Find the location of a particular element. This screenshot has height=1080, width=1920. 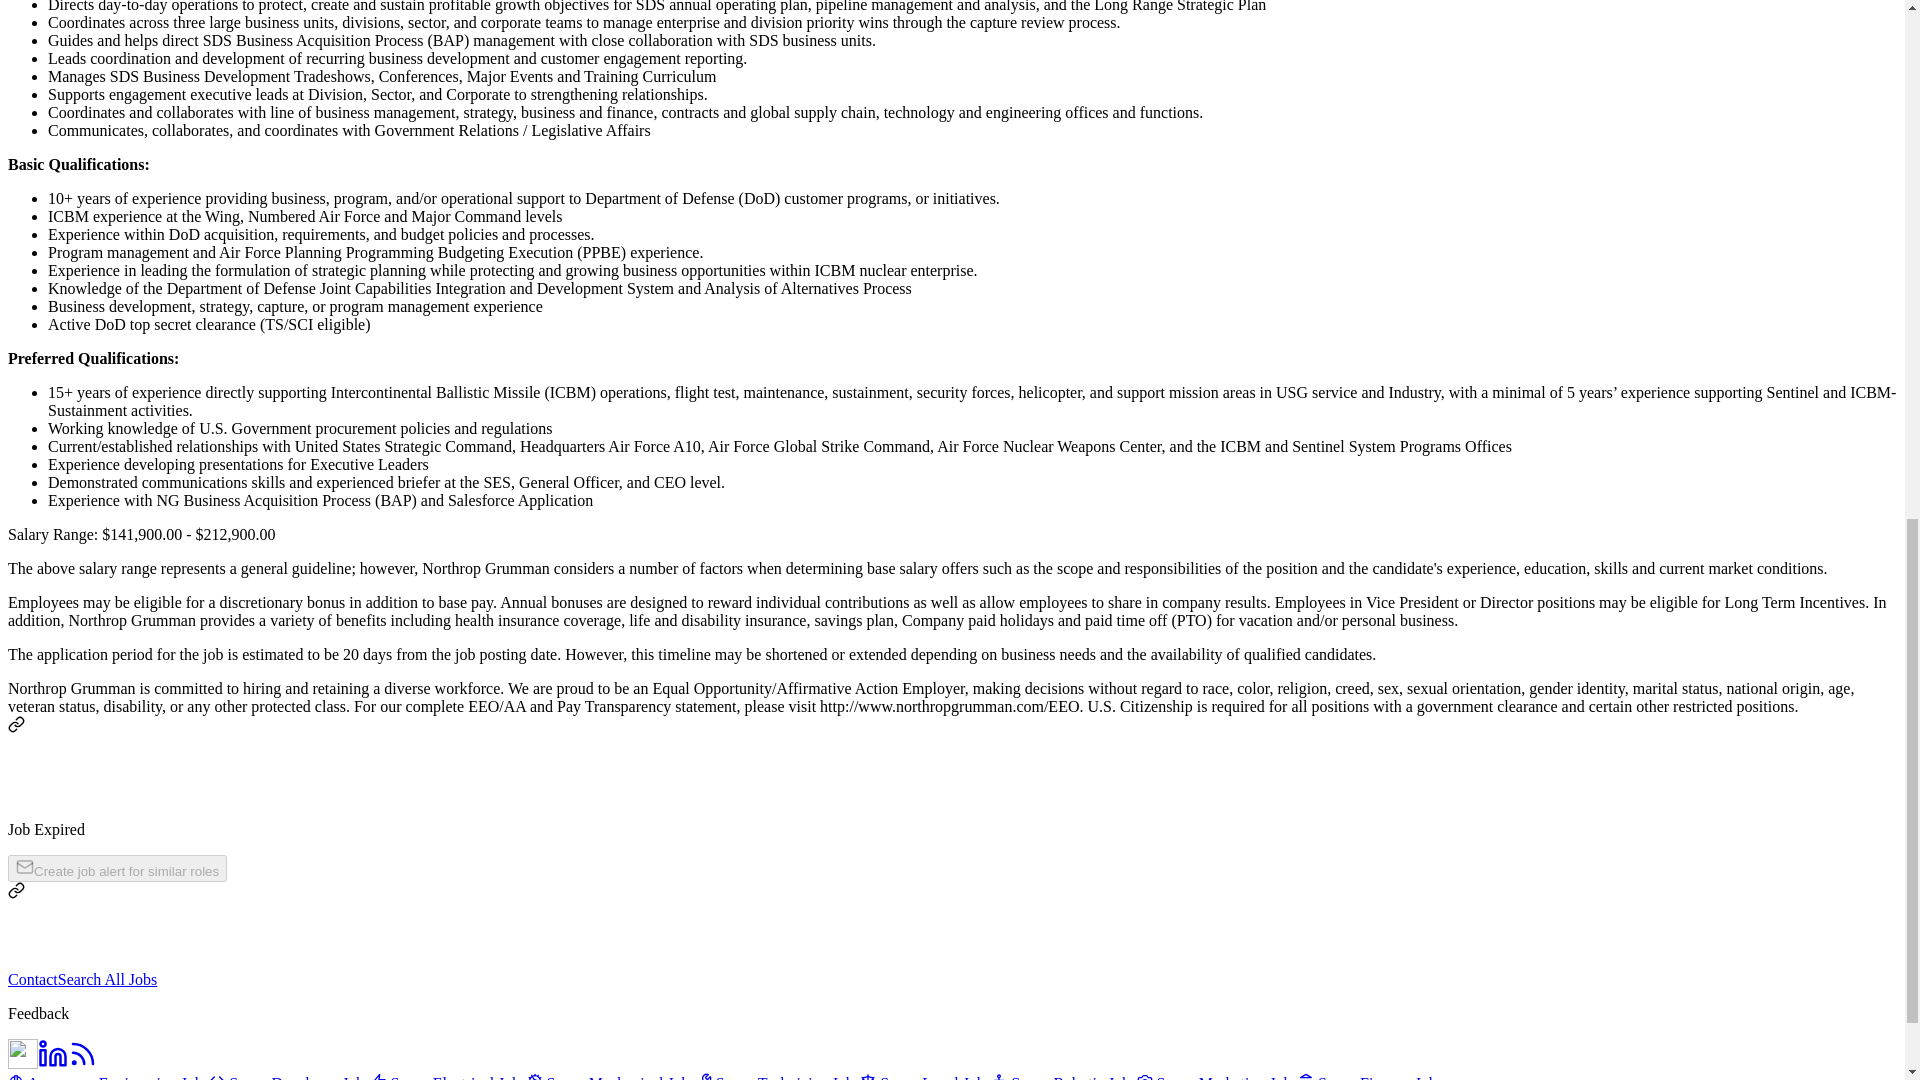

Space Robotic Jobs is located at coordinates (1063, 1076).